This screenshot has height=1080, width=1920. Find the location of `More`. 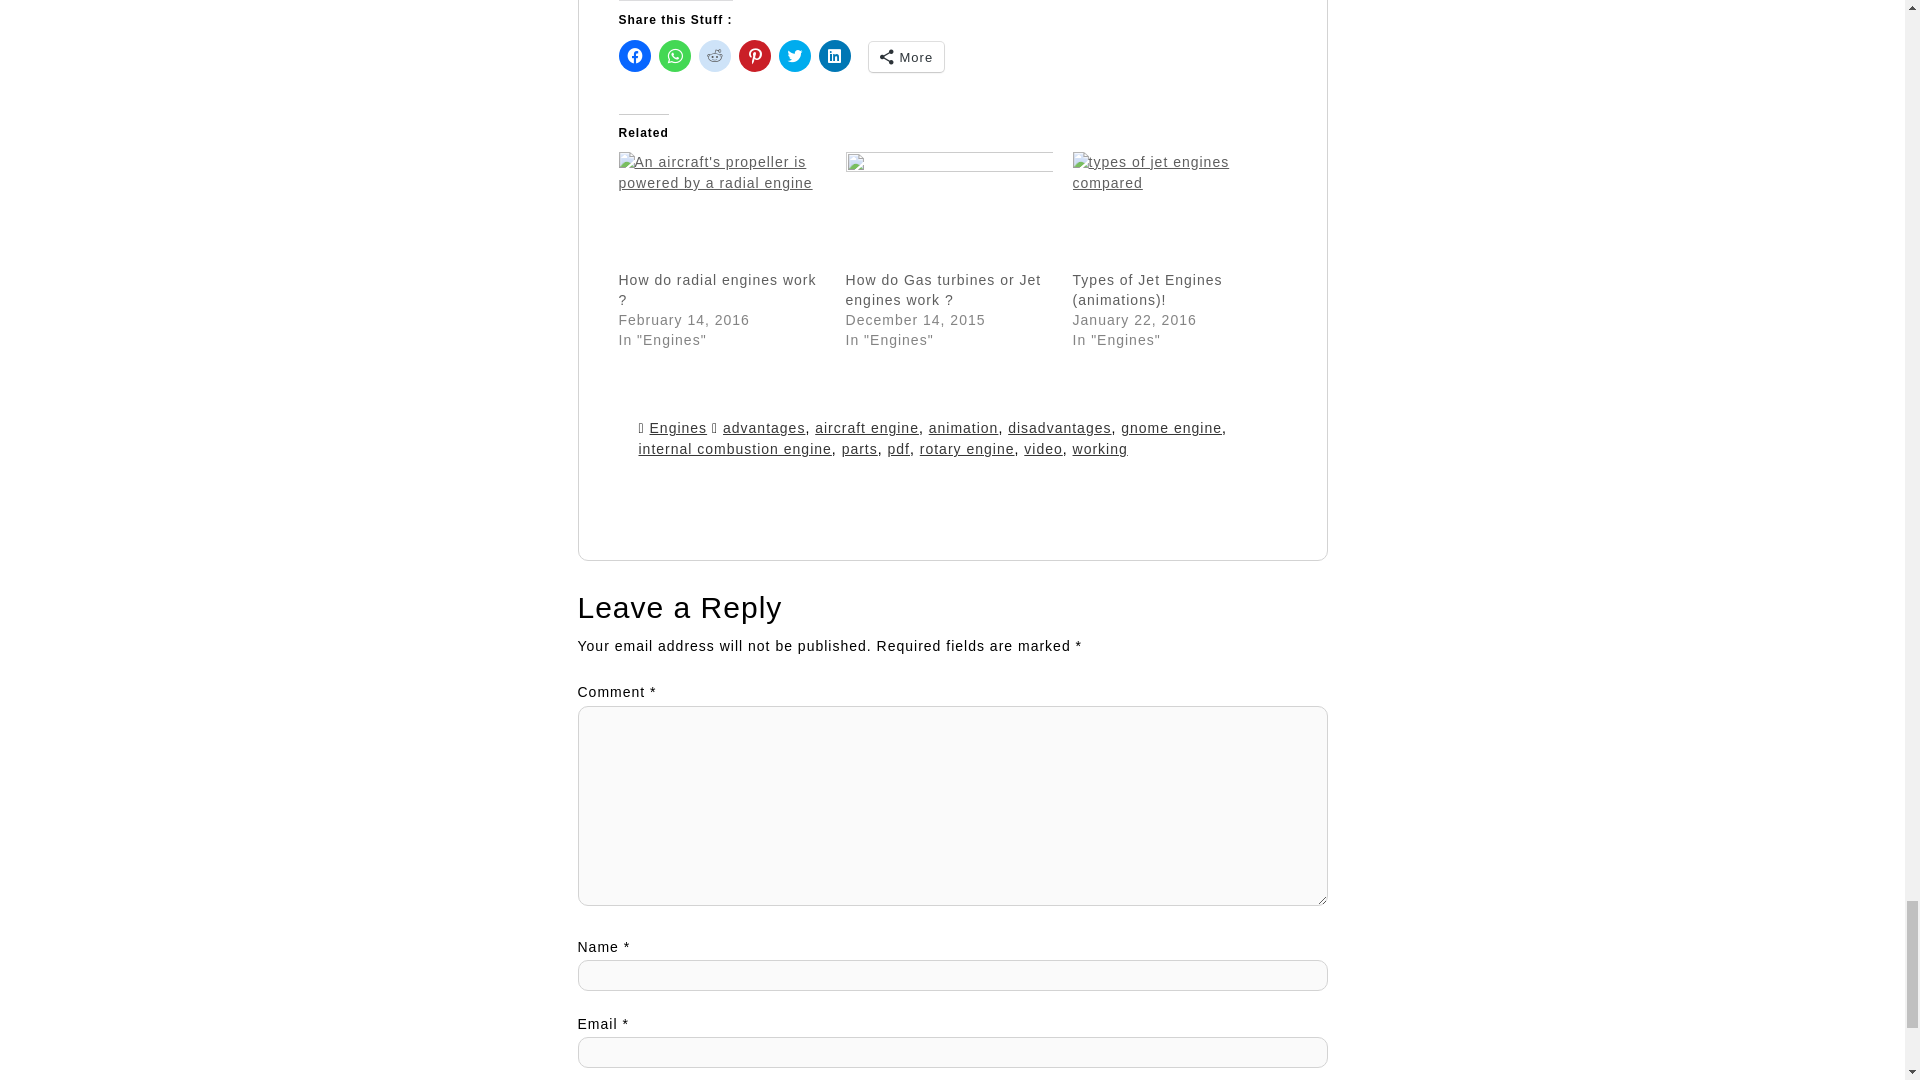

More is located at coordinates (906, 57).